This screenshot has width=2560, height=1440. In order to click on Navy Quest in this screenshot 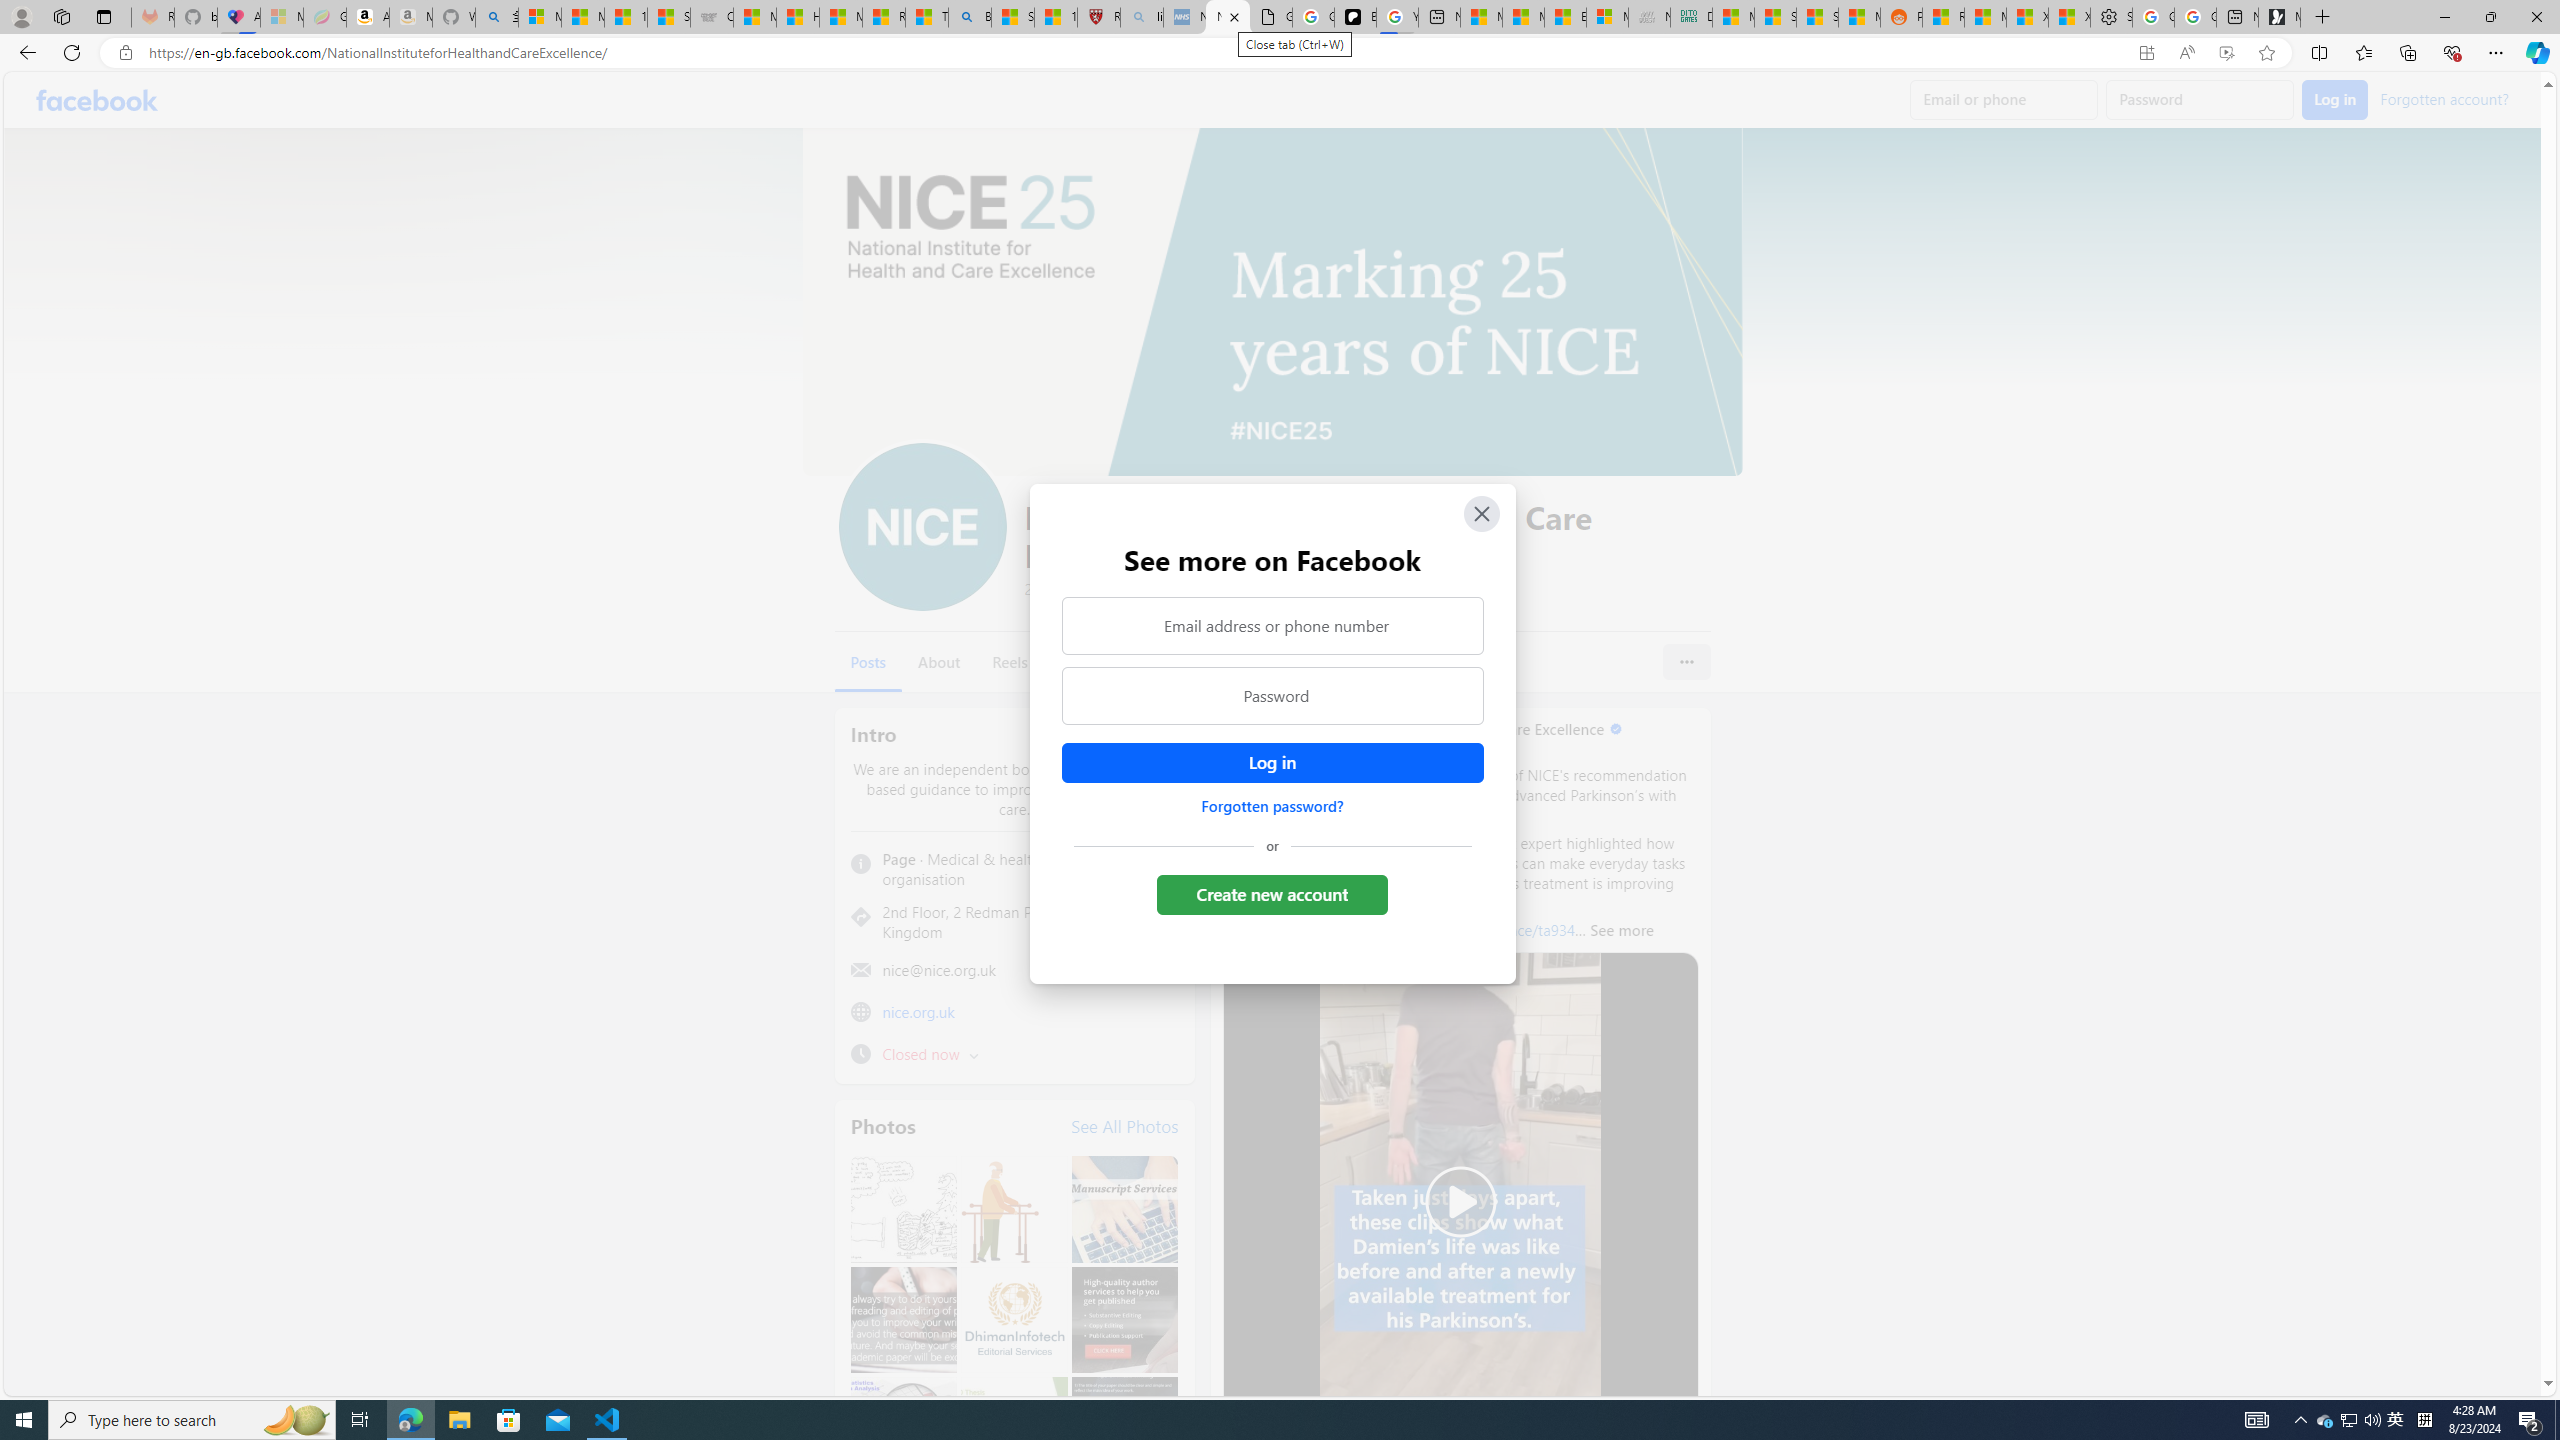, I will do `click(1650, 17)`.